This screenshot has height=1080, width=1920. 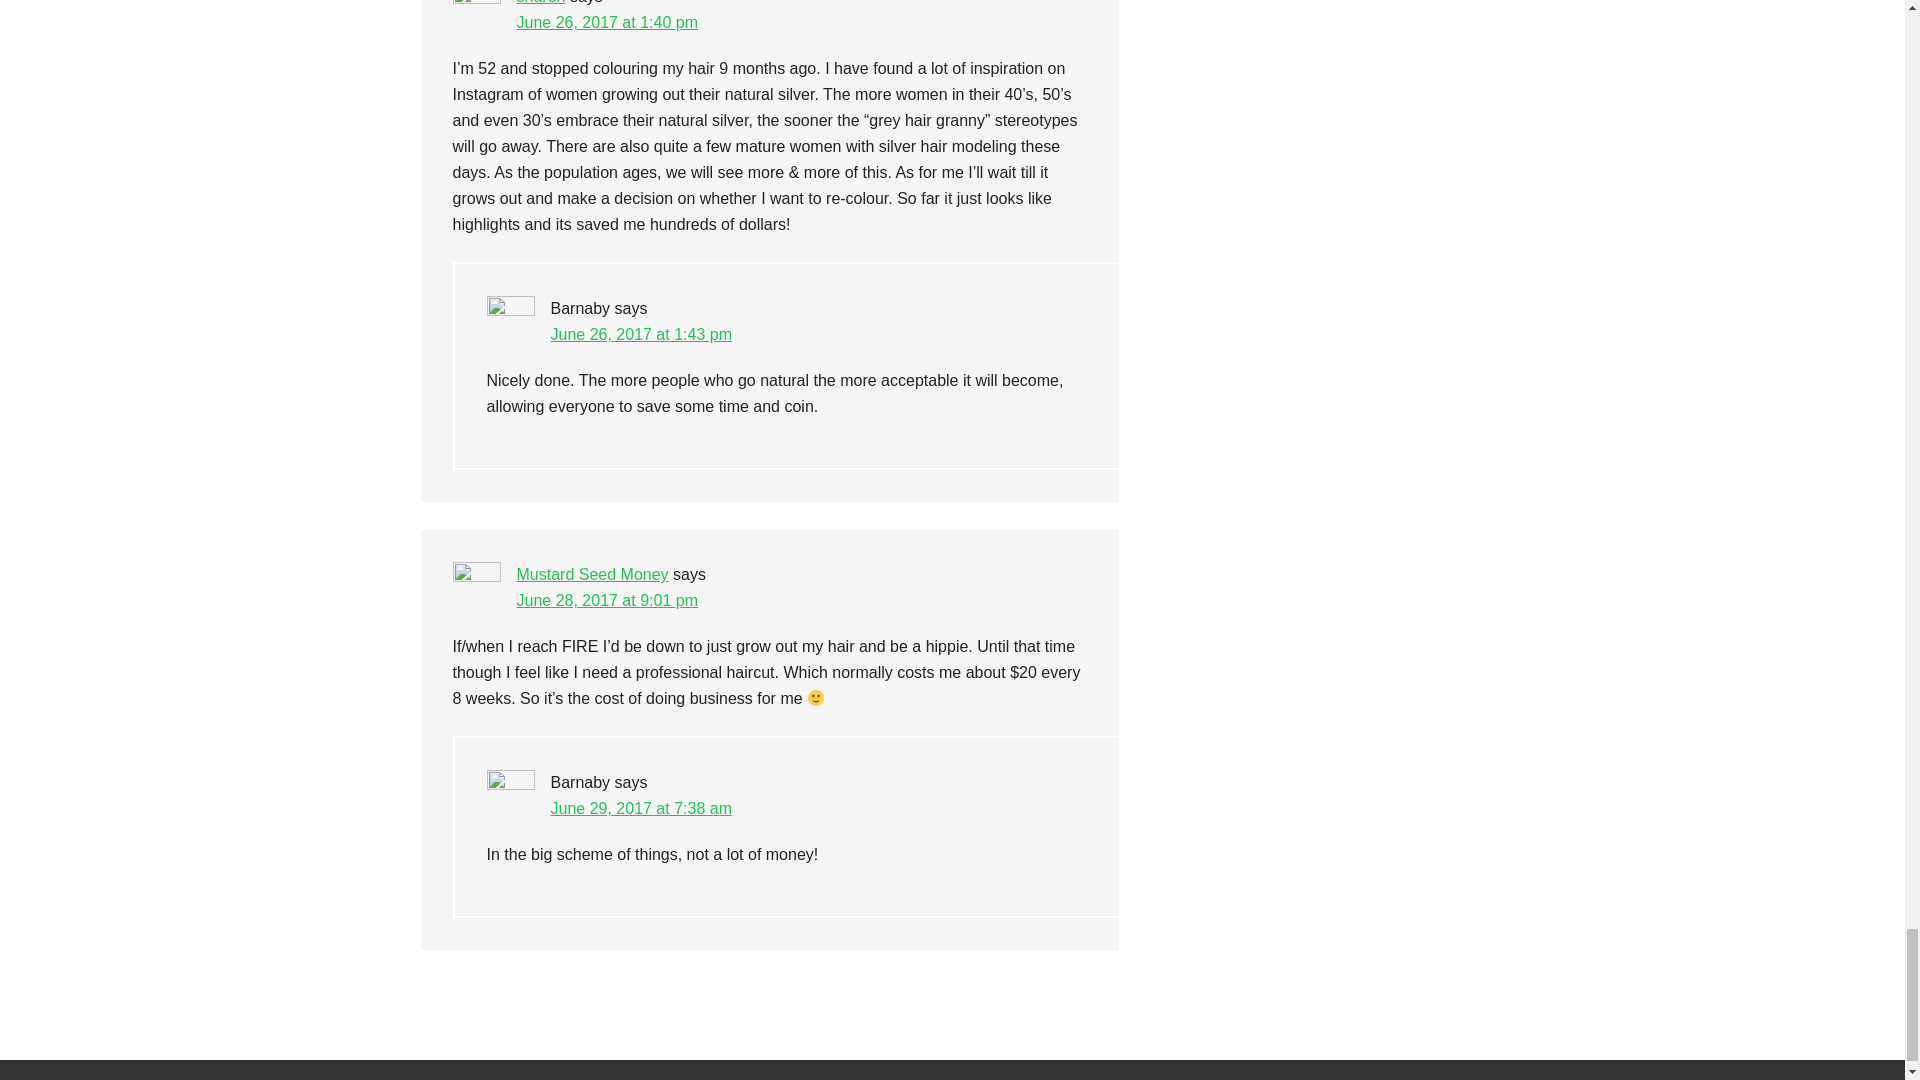 I want to click on June 26, 2017 at 1:40 pm, so click(x=606, y=22).